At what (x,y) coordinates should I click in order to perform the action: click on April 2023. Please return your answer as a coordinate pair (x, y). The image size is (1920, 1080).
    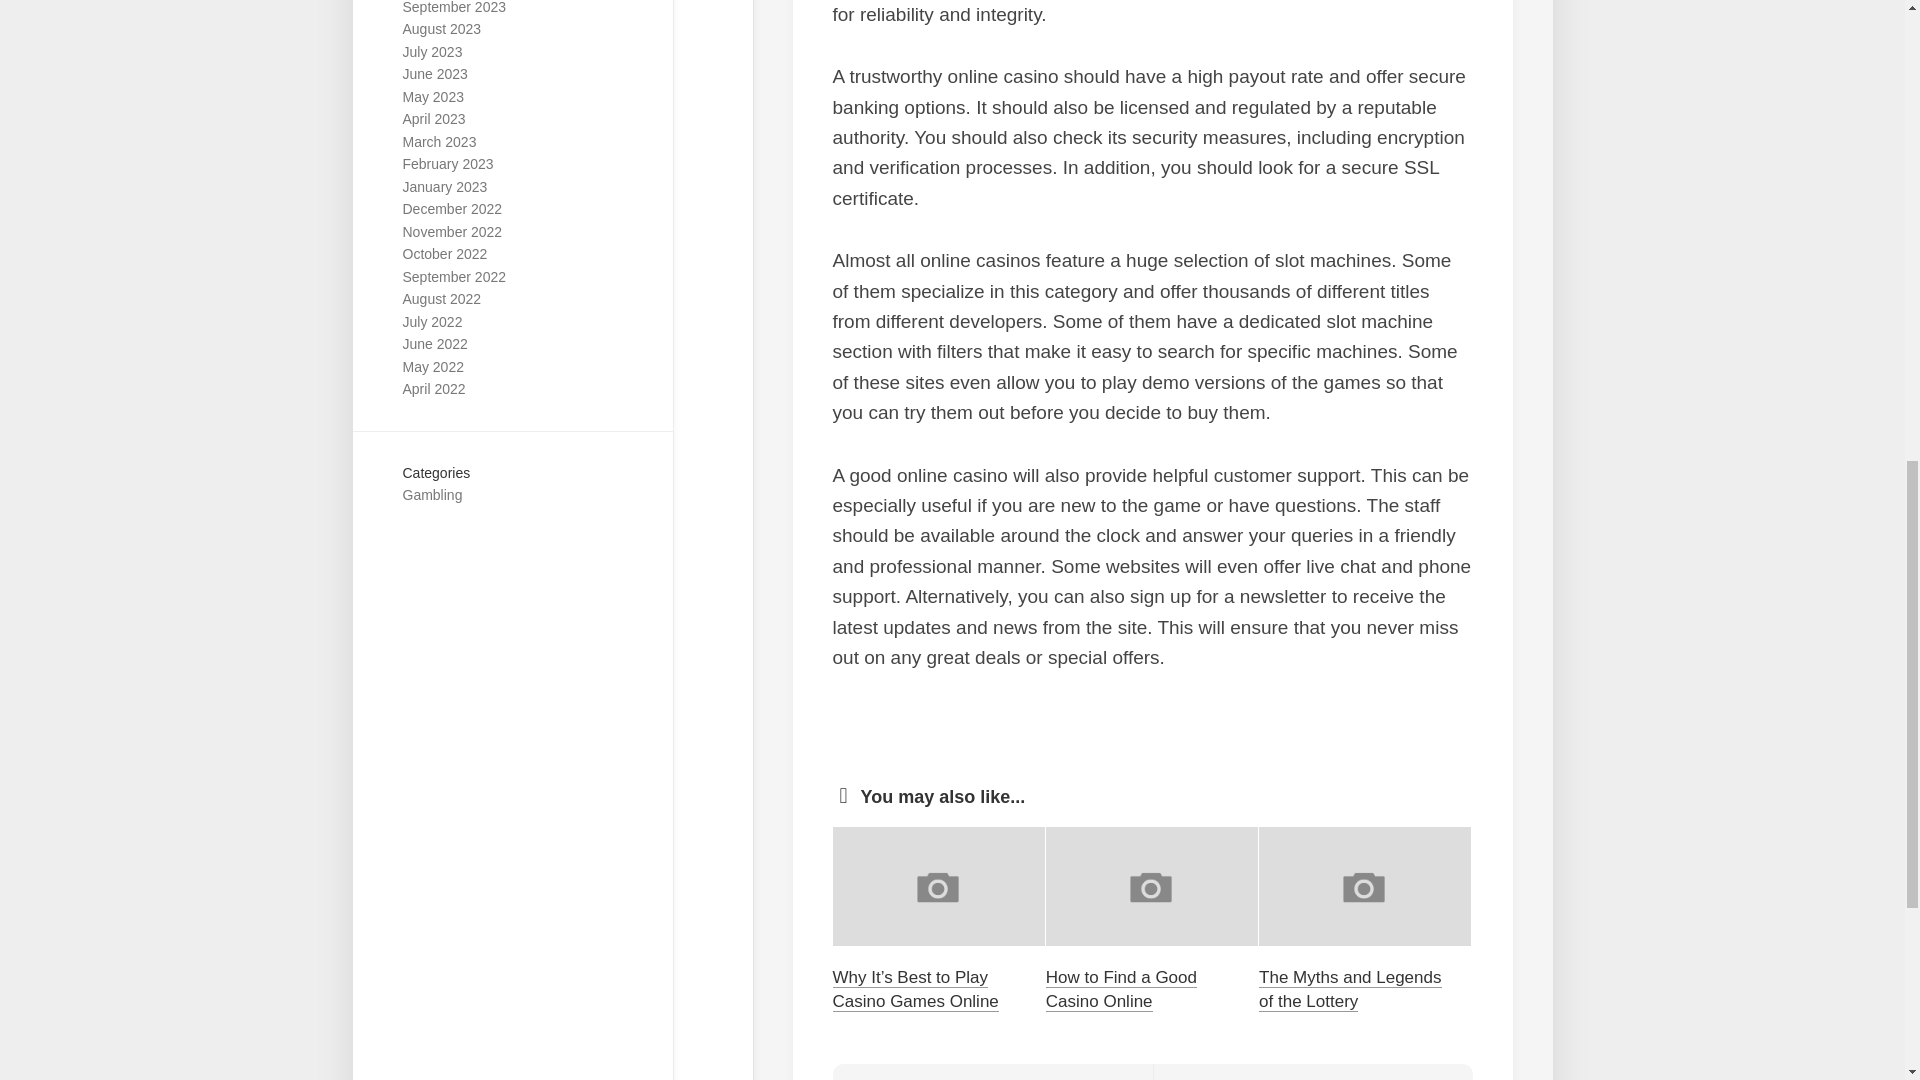
    Looking at the image, I should click on (432, 119).